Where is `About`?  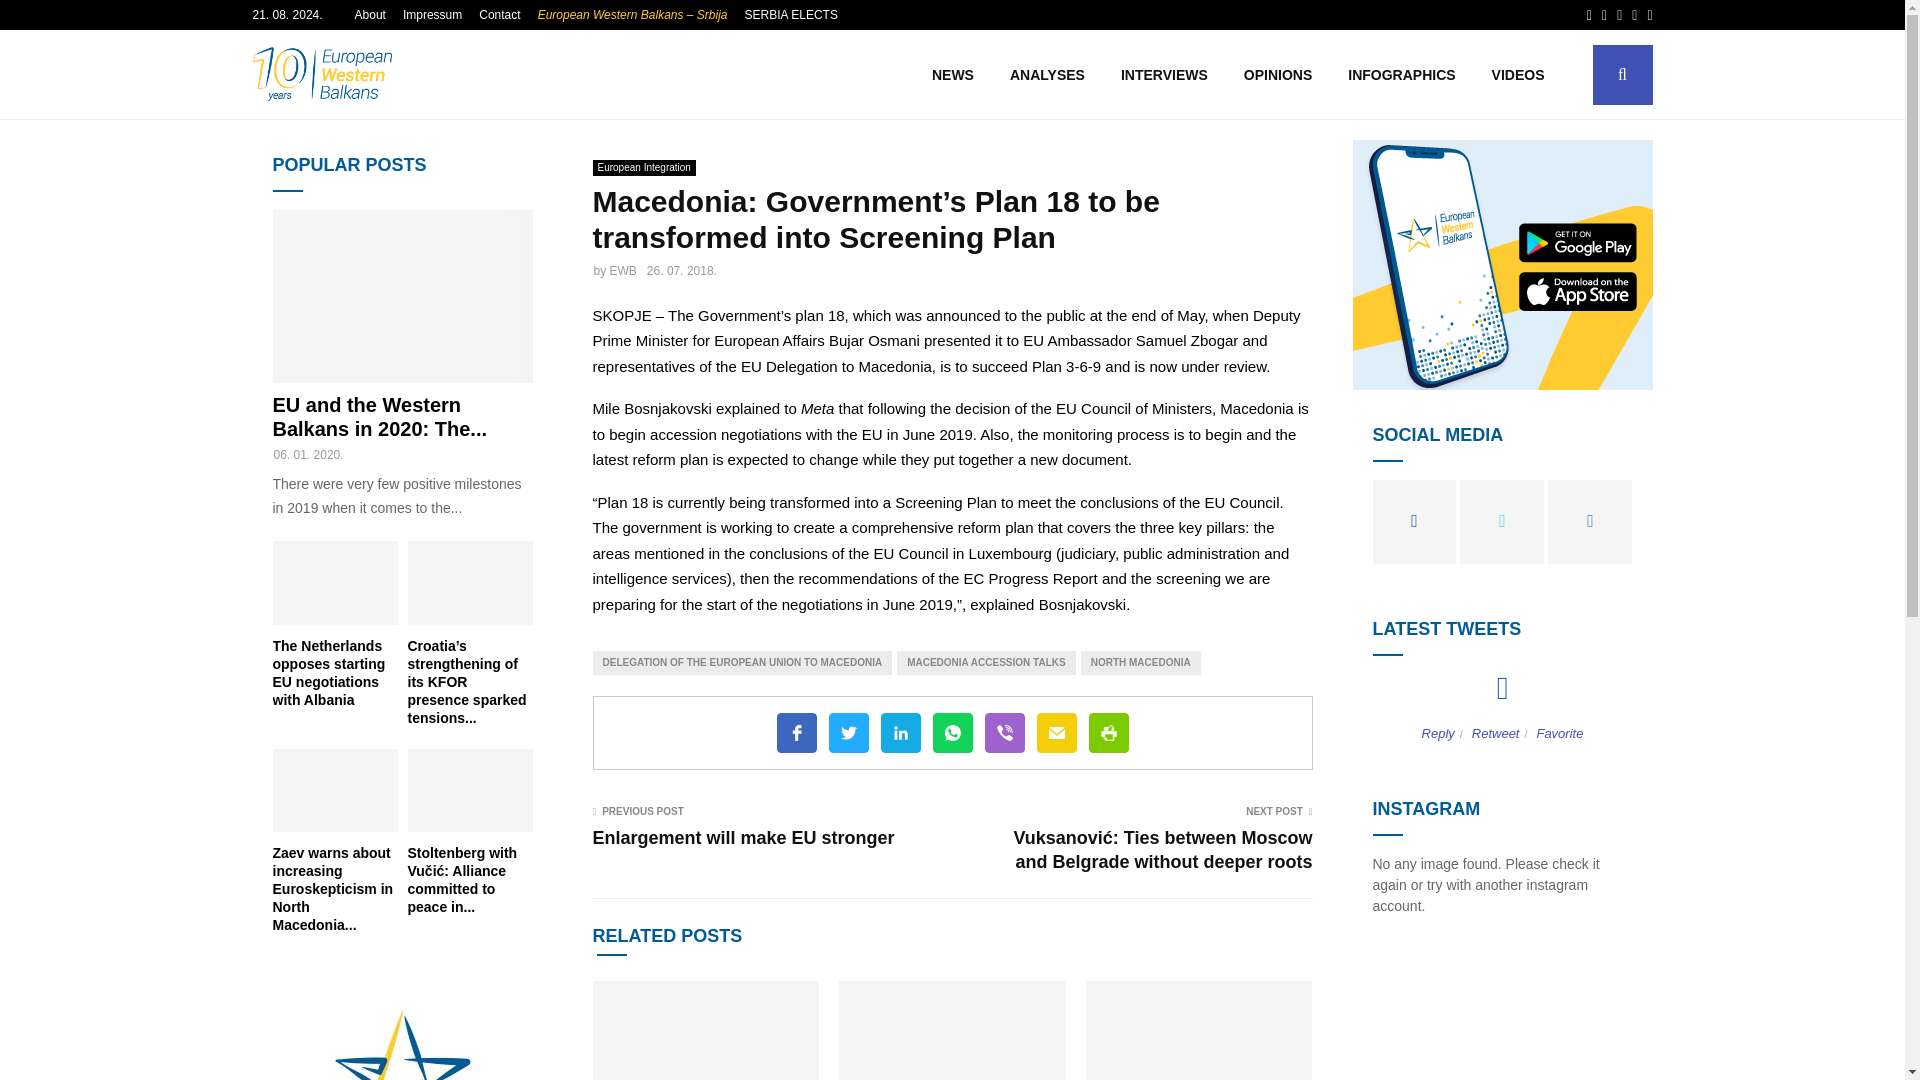
About is located at coordinates (370, 15).